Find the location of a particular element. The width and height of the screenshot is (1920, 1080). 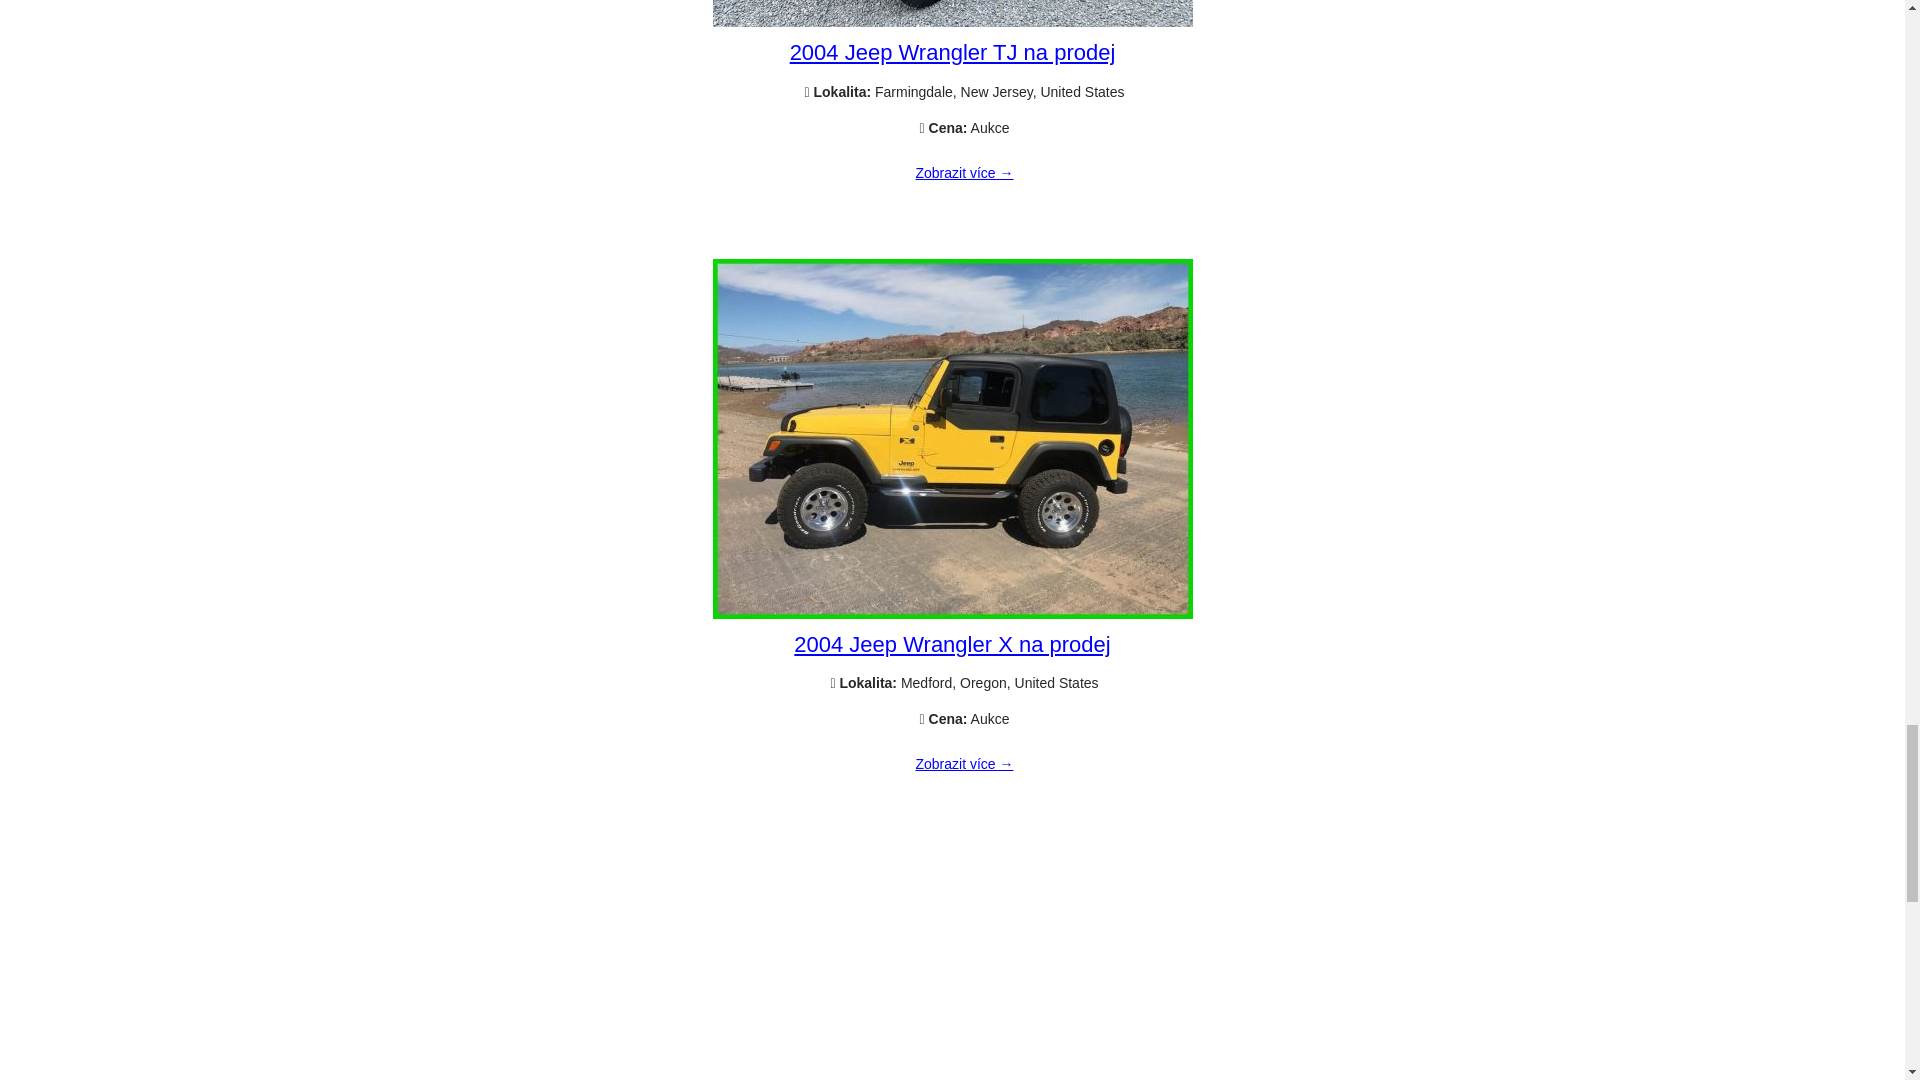

2004 Jeep Wrangler TJ na prodej is located at coordinates (952, 22).